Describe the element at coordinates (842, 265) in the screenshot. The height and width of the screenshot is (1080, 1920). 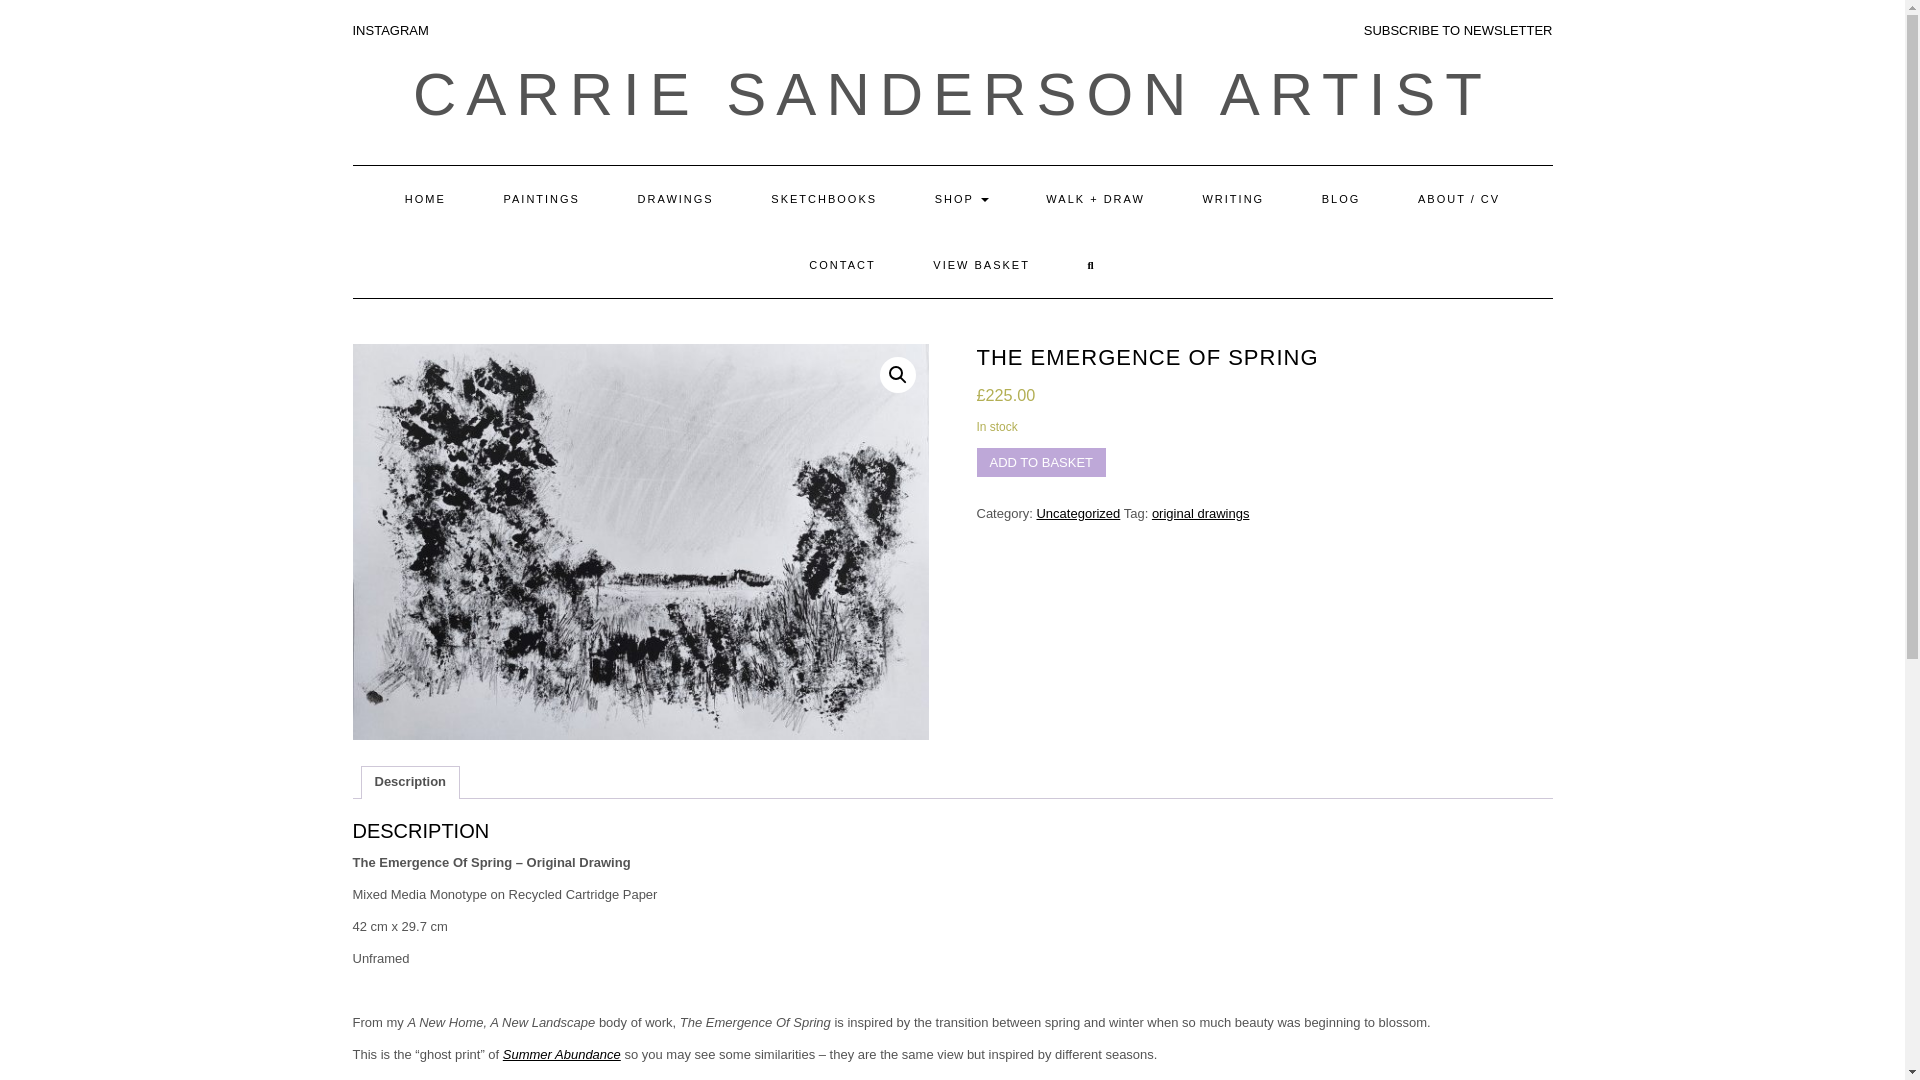
I see `CONTACT` at that location.